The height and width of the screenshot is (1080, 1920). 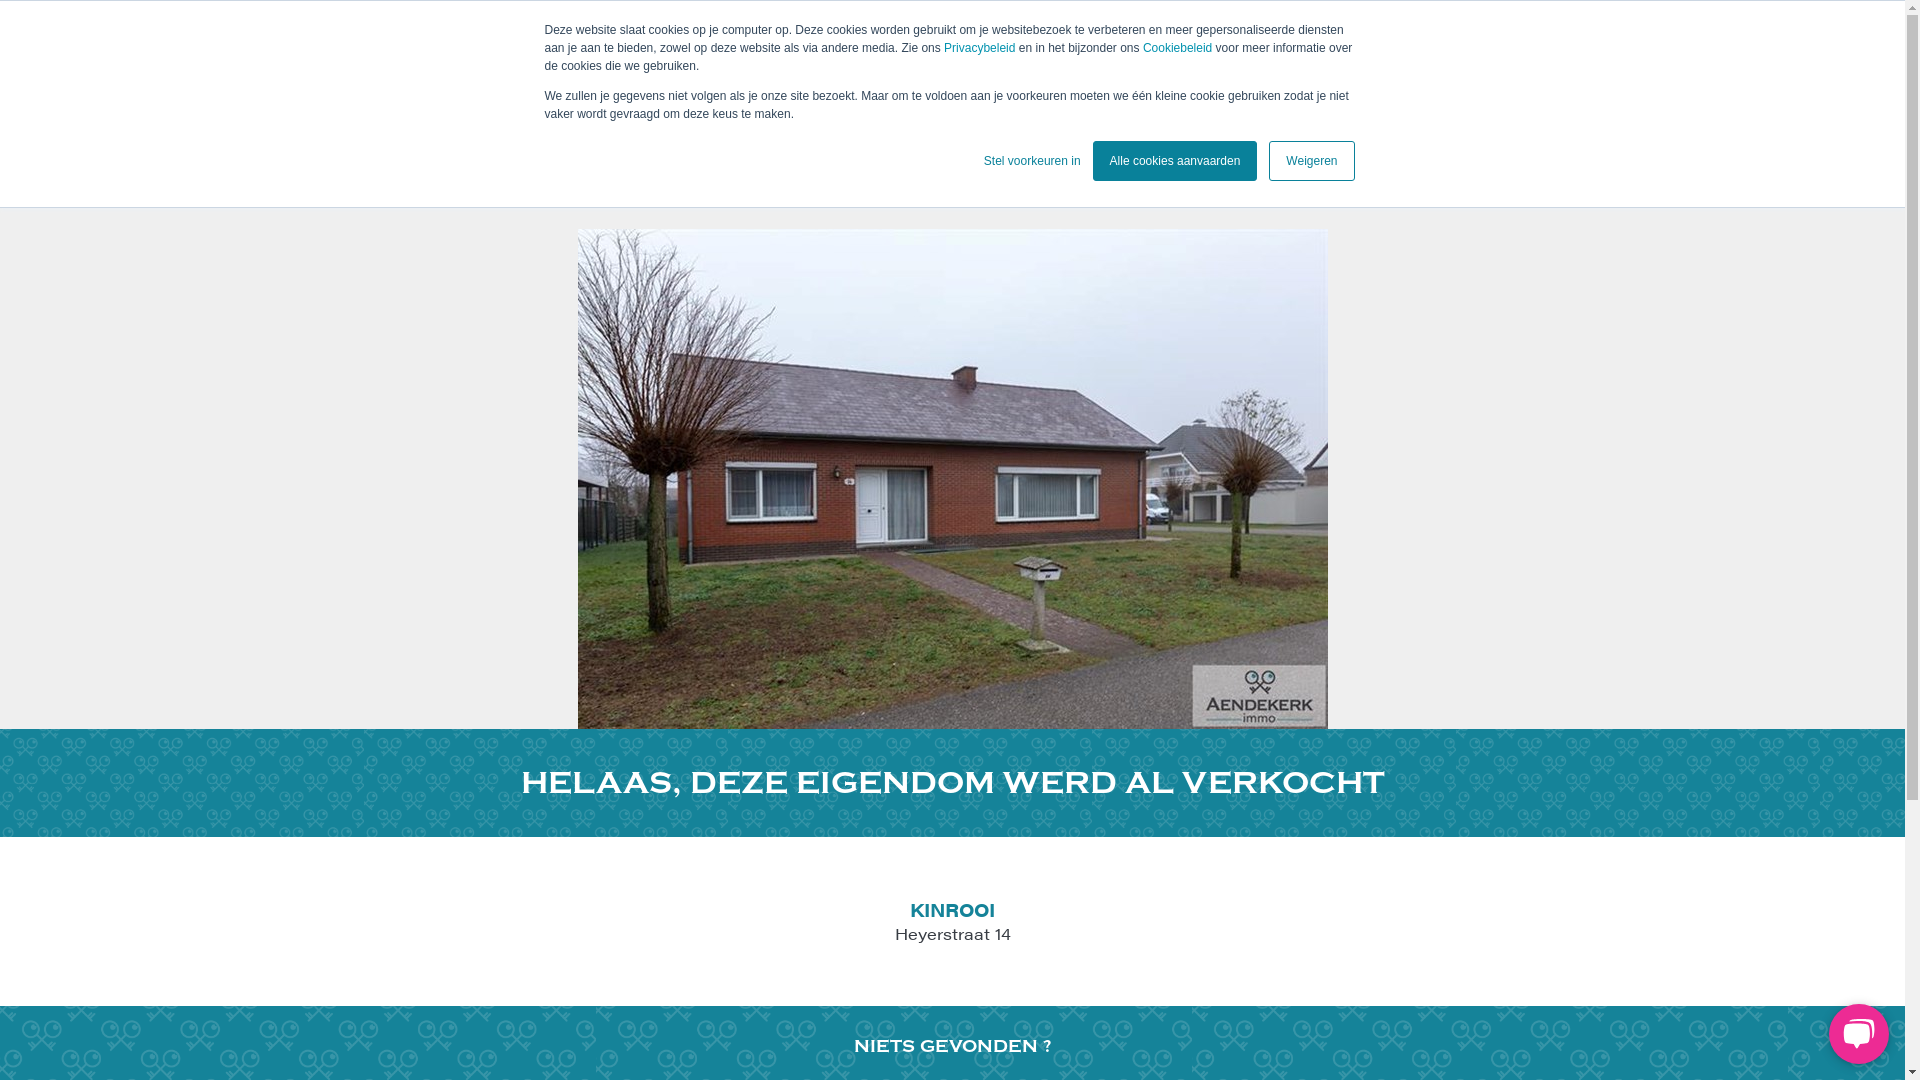 What do you see at coordinates (953, 479) in the screenshot?
I see `Aendekerk - Immo - Kinrooi - Heyerstraat - 14` at bounding box center [953, 479].